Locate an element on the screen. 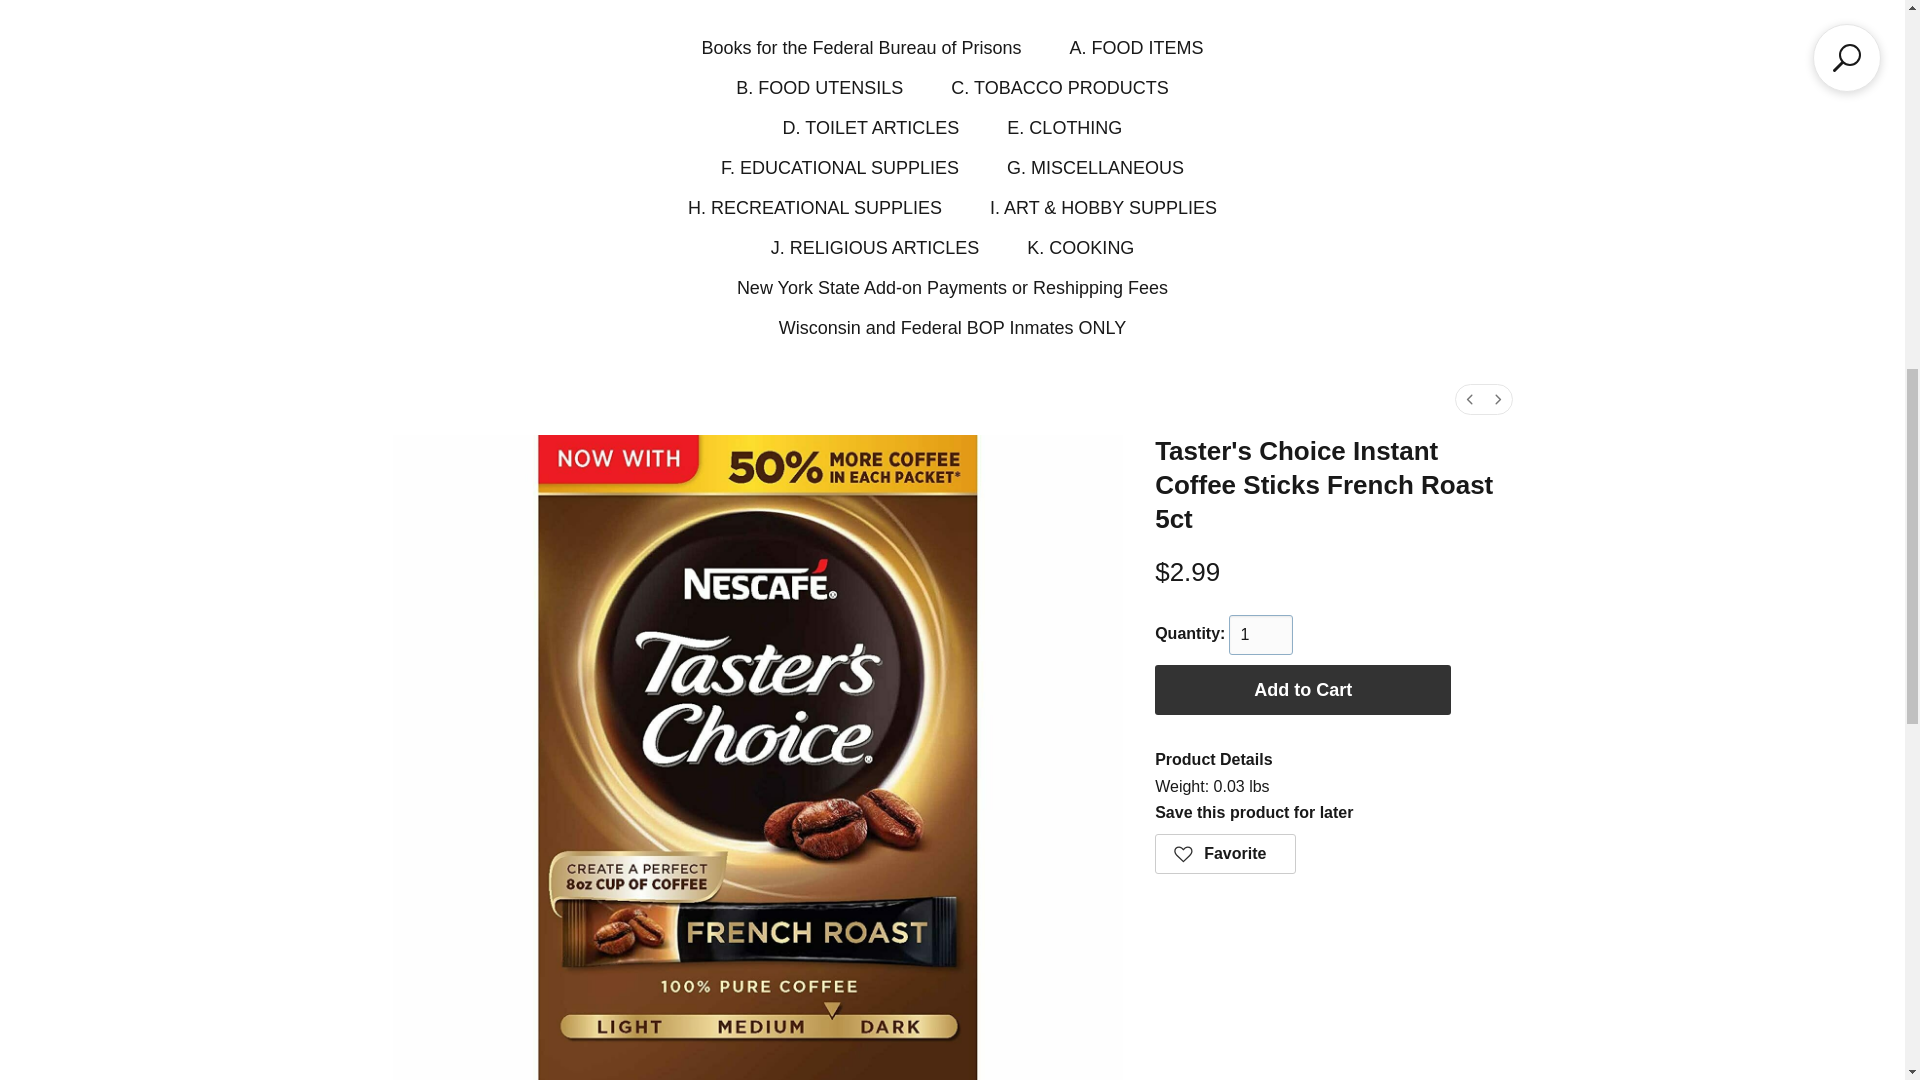 The width and height of the screenshot is (1920, 1080). K. COOKING is located at coordinates (1080, 248).